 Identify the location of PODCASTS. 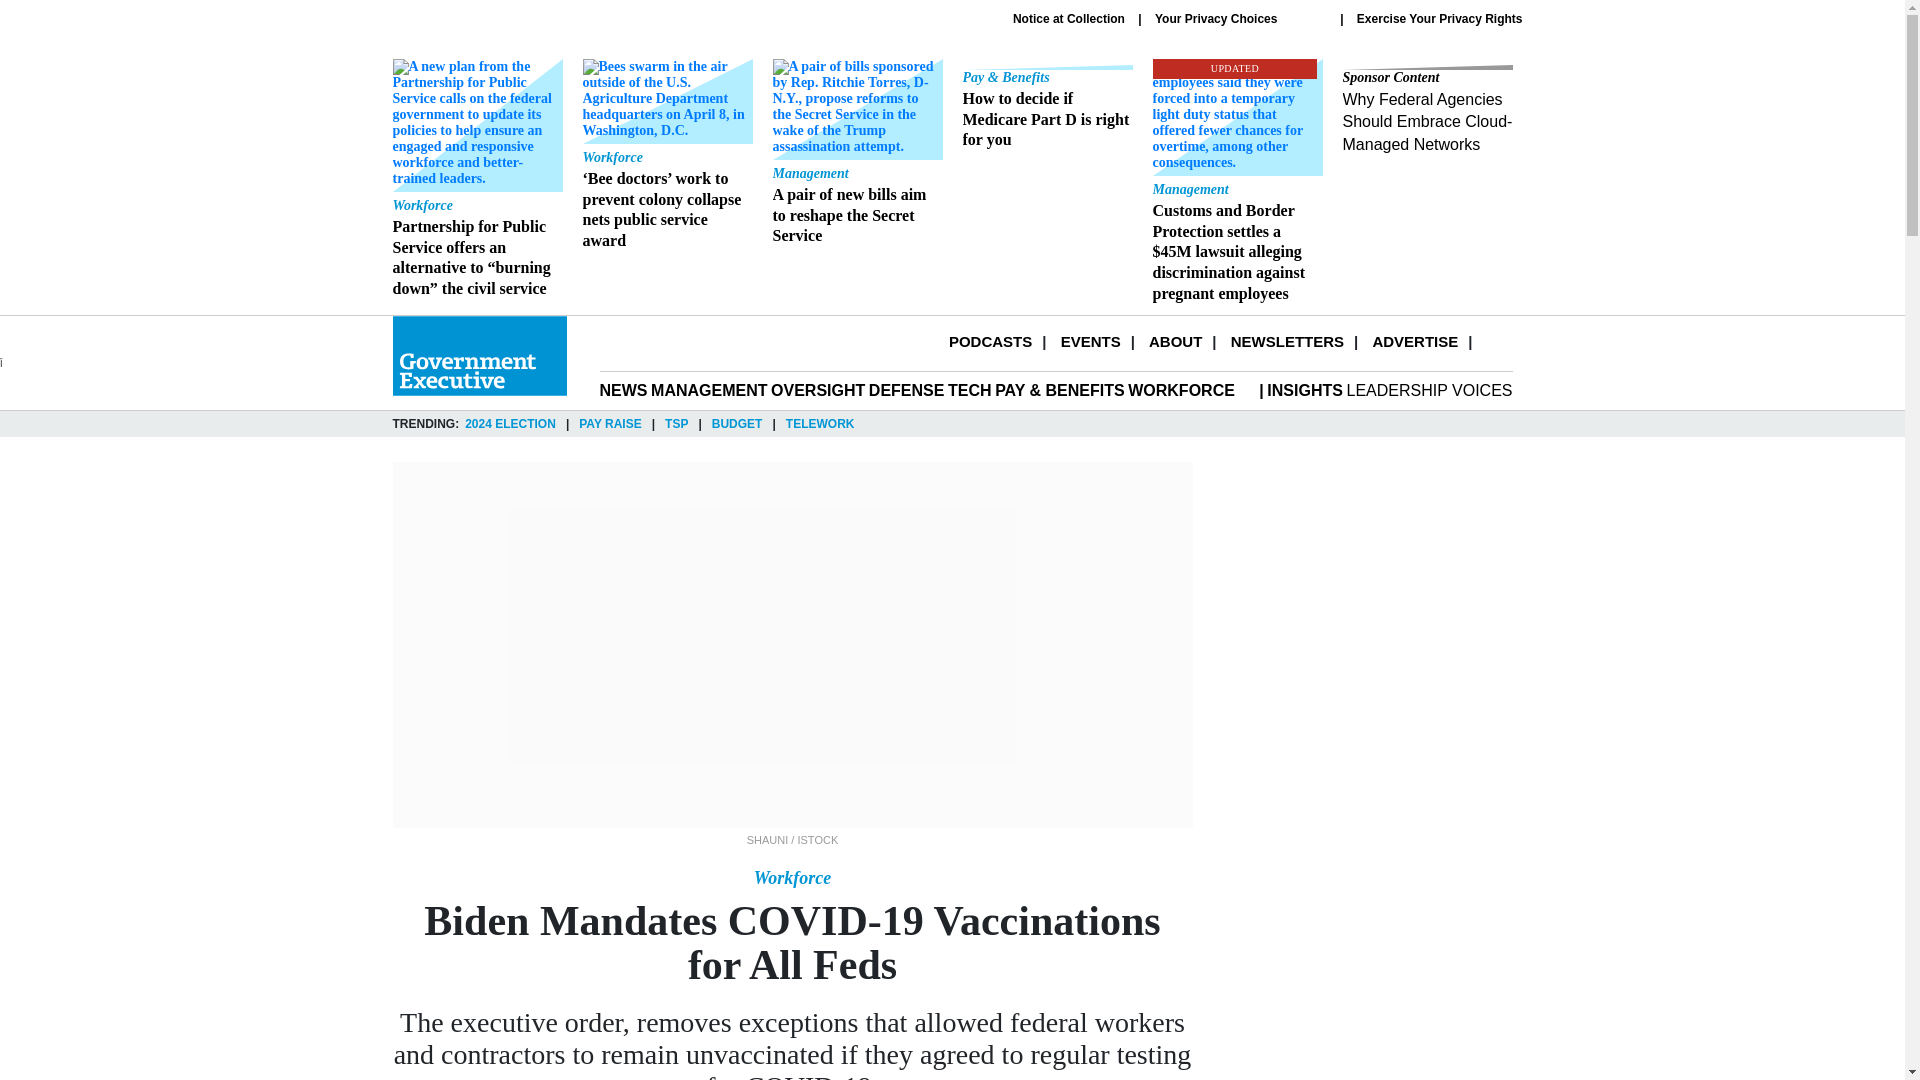
(990, 340).